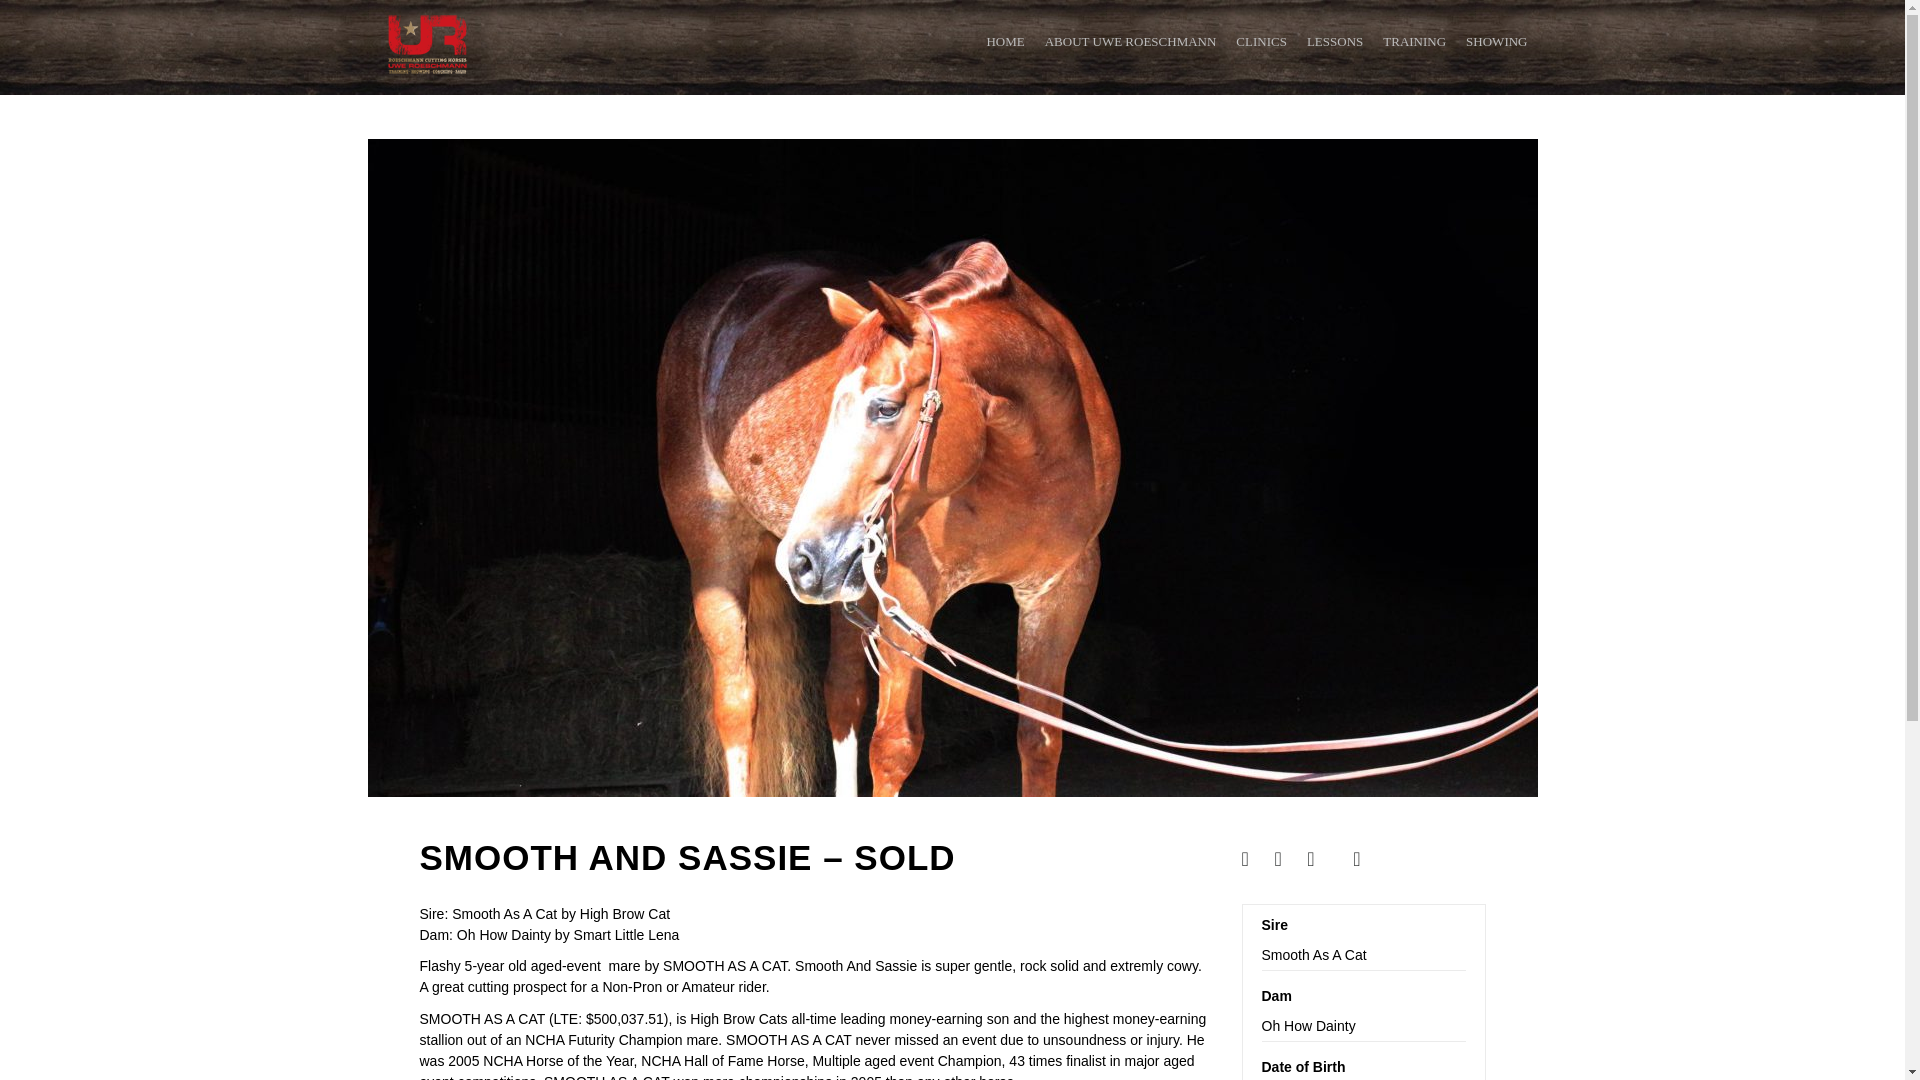  I want to click on TRAINING, so click(1414, 42).